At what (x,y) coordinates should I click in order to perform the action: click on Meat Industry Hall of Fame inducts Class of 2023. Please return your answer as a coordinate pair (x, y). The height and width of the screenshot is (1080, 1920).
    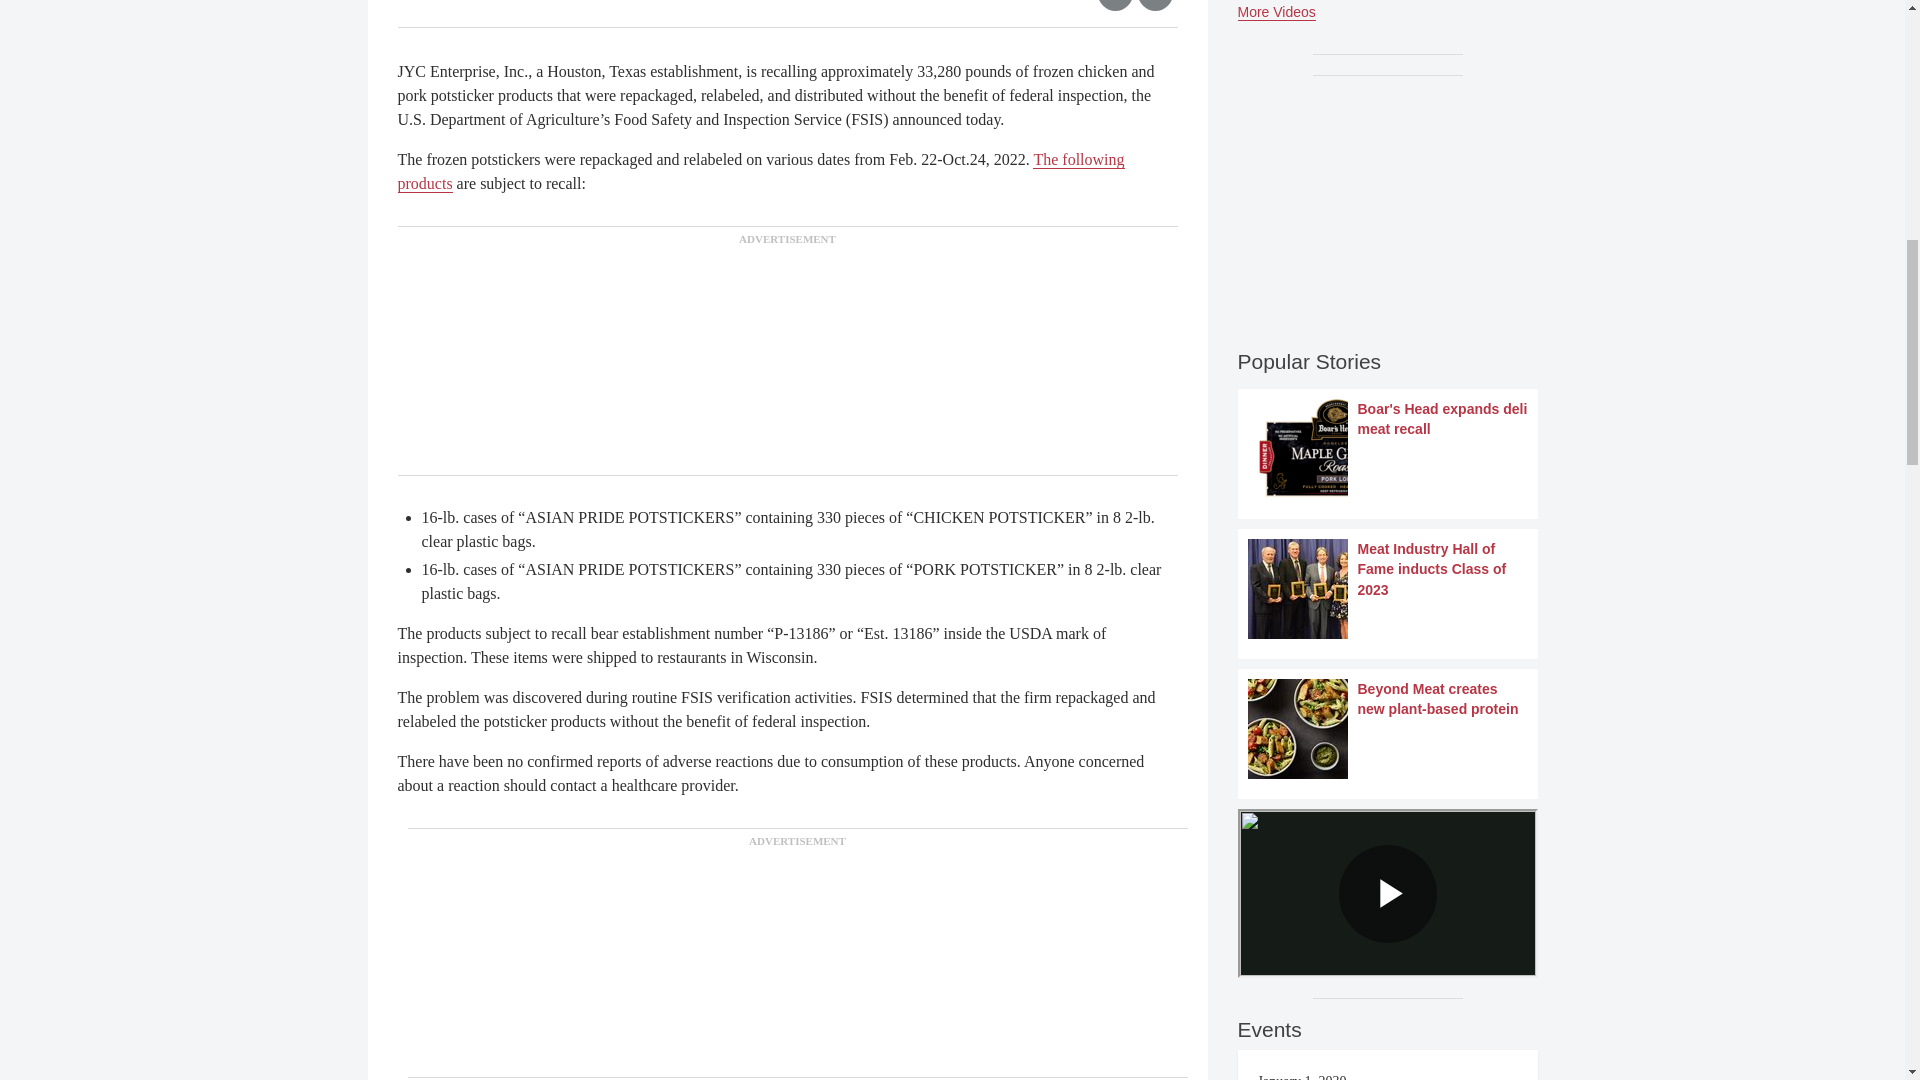
    Looking at the image, I should click on (1388, 588).